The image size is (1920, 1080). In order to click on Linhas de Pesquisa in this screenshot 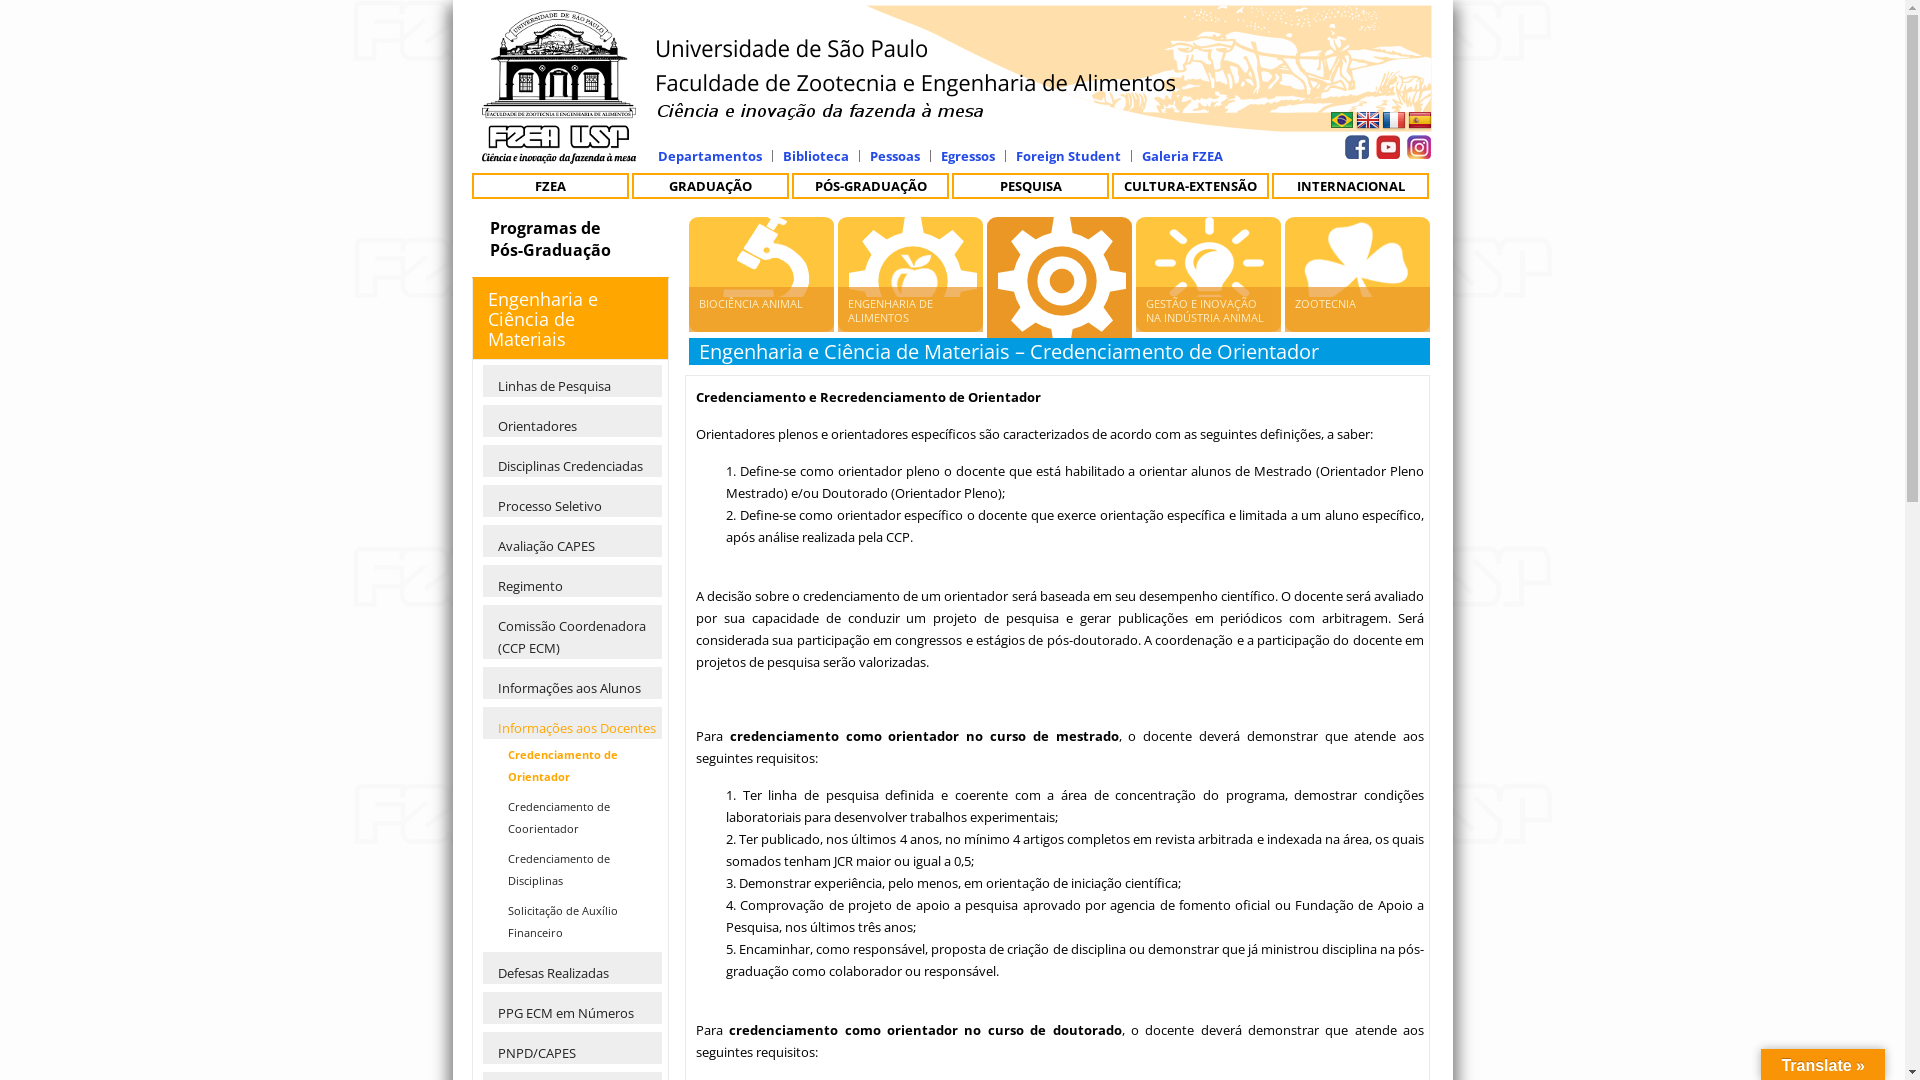, I will do `click(572, 381)`.